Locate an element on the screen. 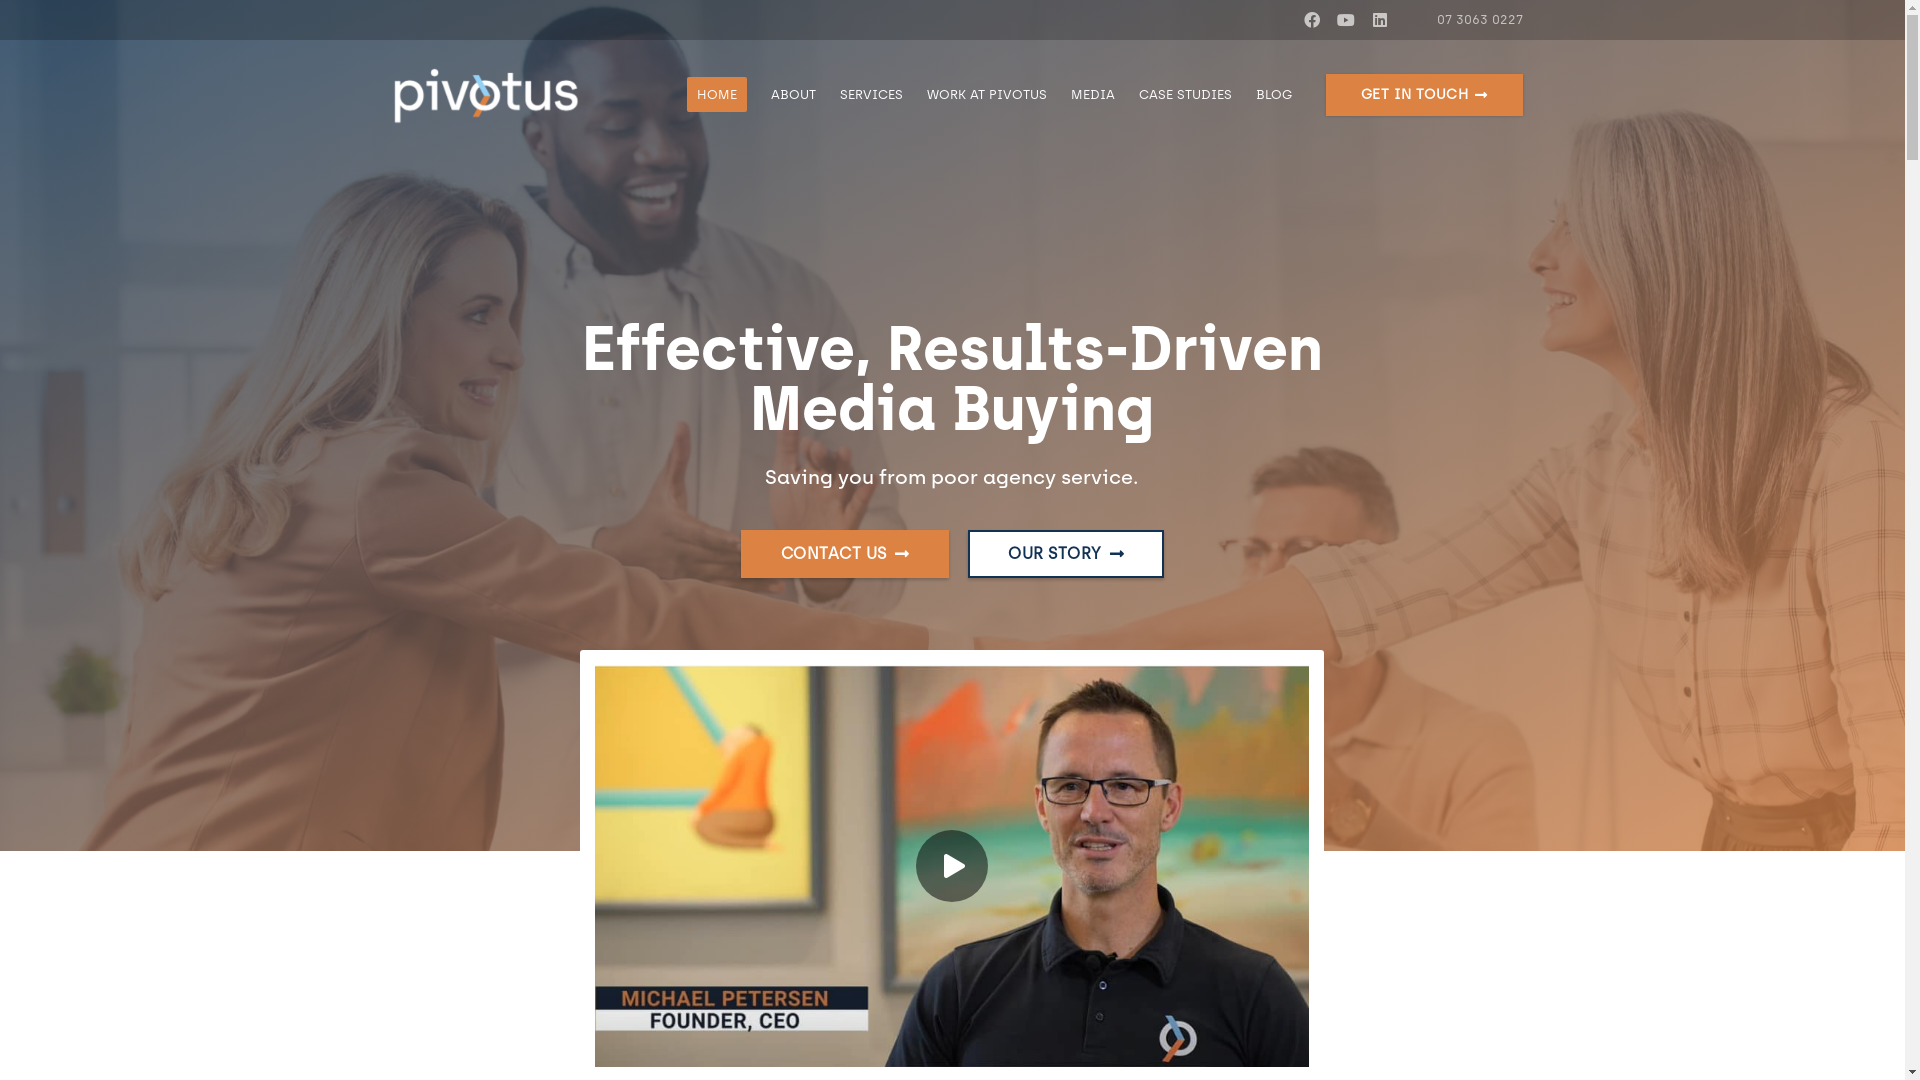 The width and height of the screenshot is (1920, 1080). BLOG is located at coordinates (1274, 95).